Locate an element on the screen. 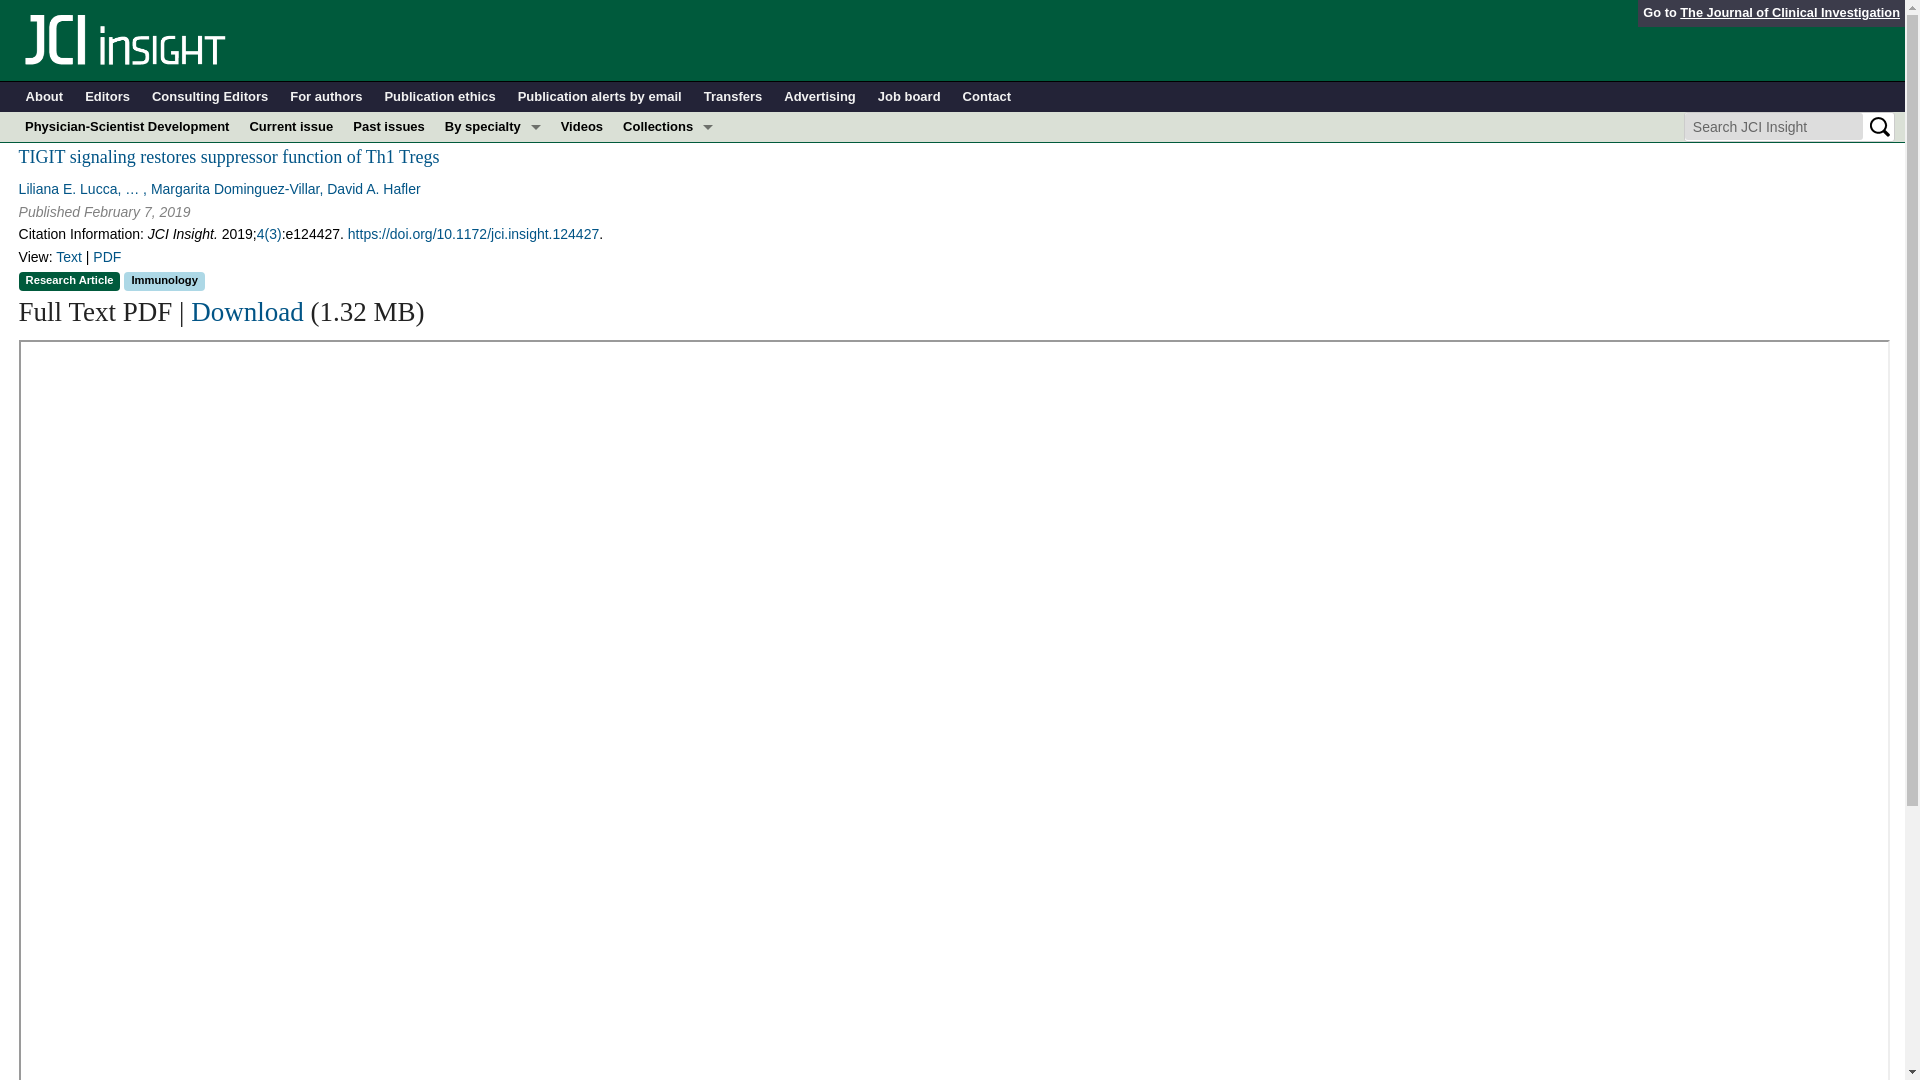 The width and height of the screenshot is (1920, 1080). Editors is located at coordinates (107, 97).